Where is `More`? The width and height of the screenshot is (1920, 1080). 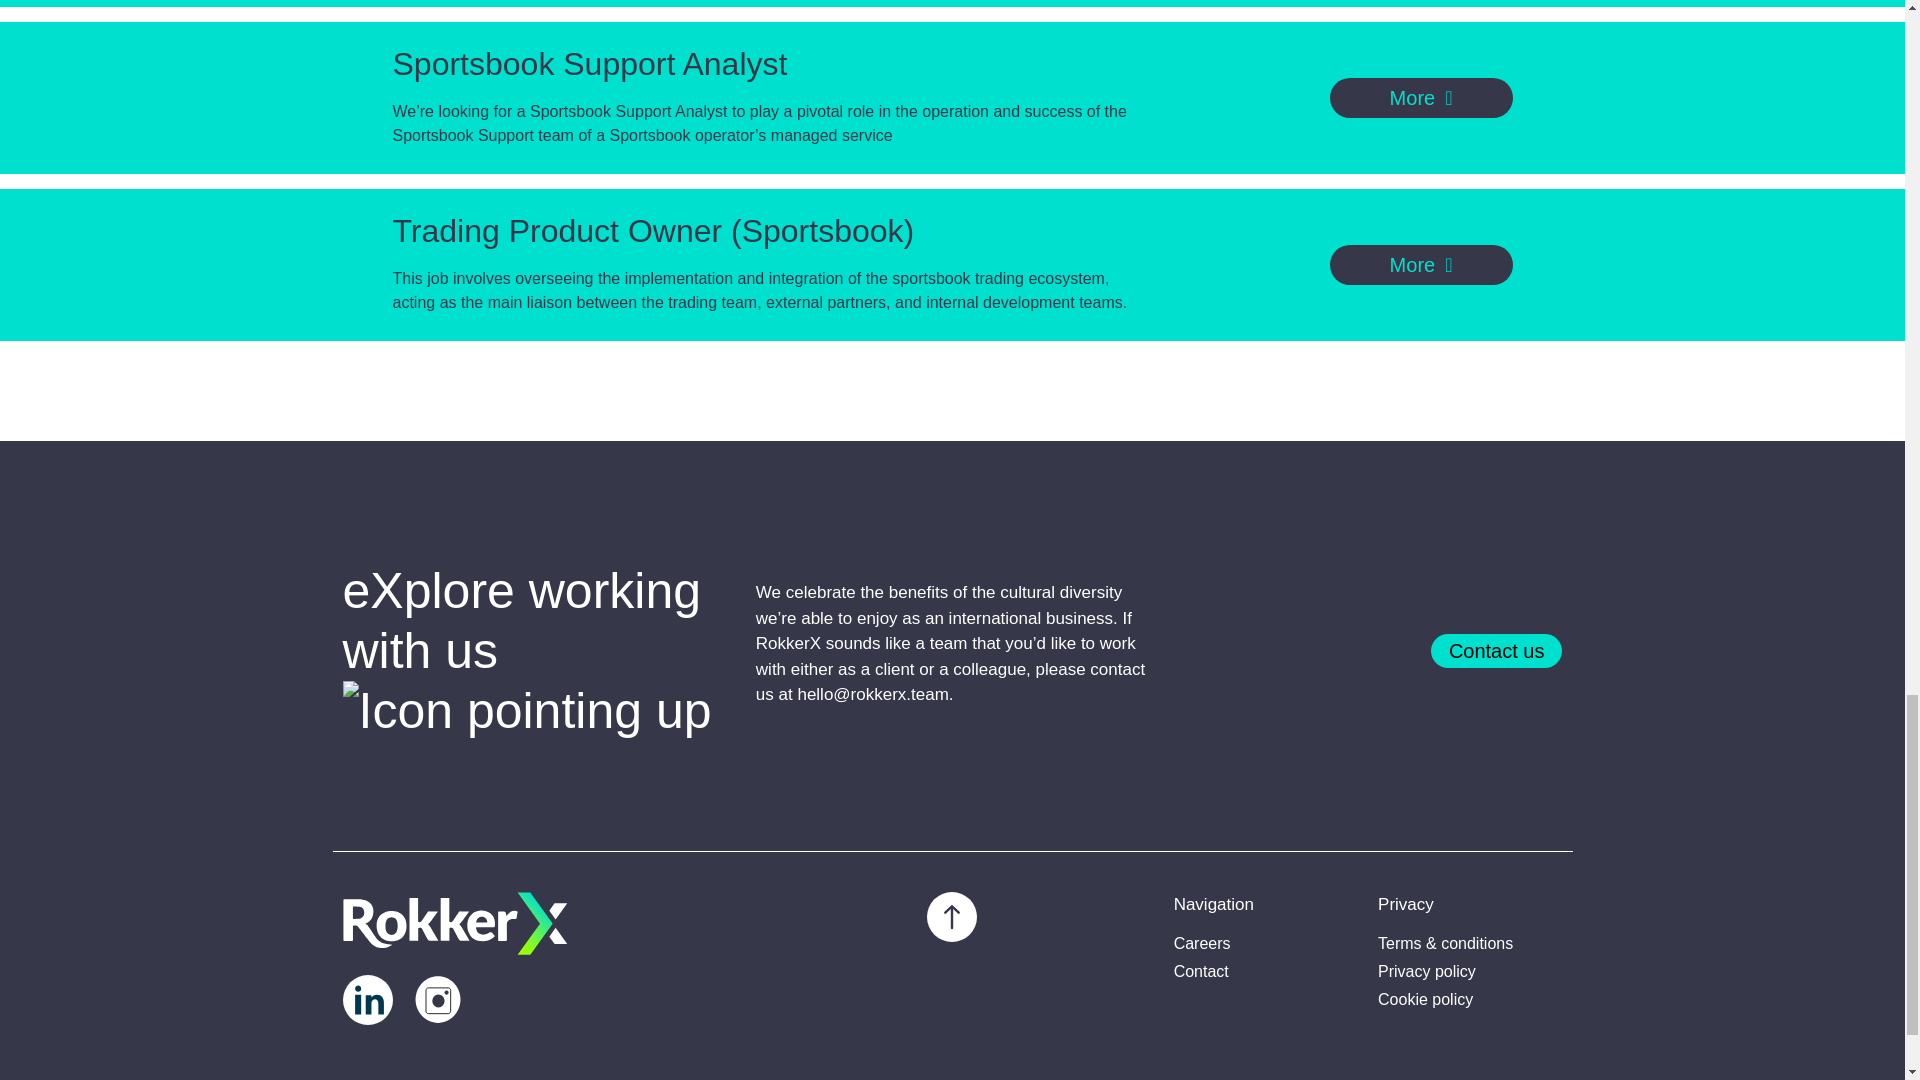
More is located at coordinates (1421, 97).